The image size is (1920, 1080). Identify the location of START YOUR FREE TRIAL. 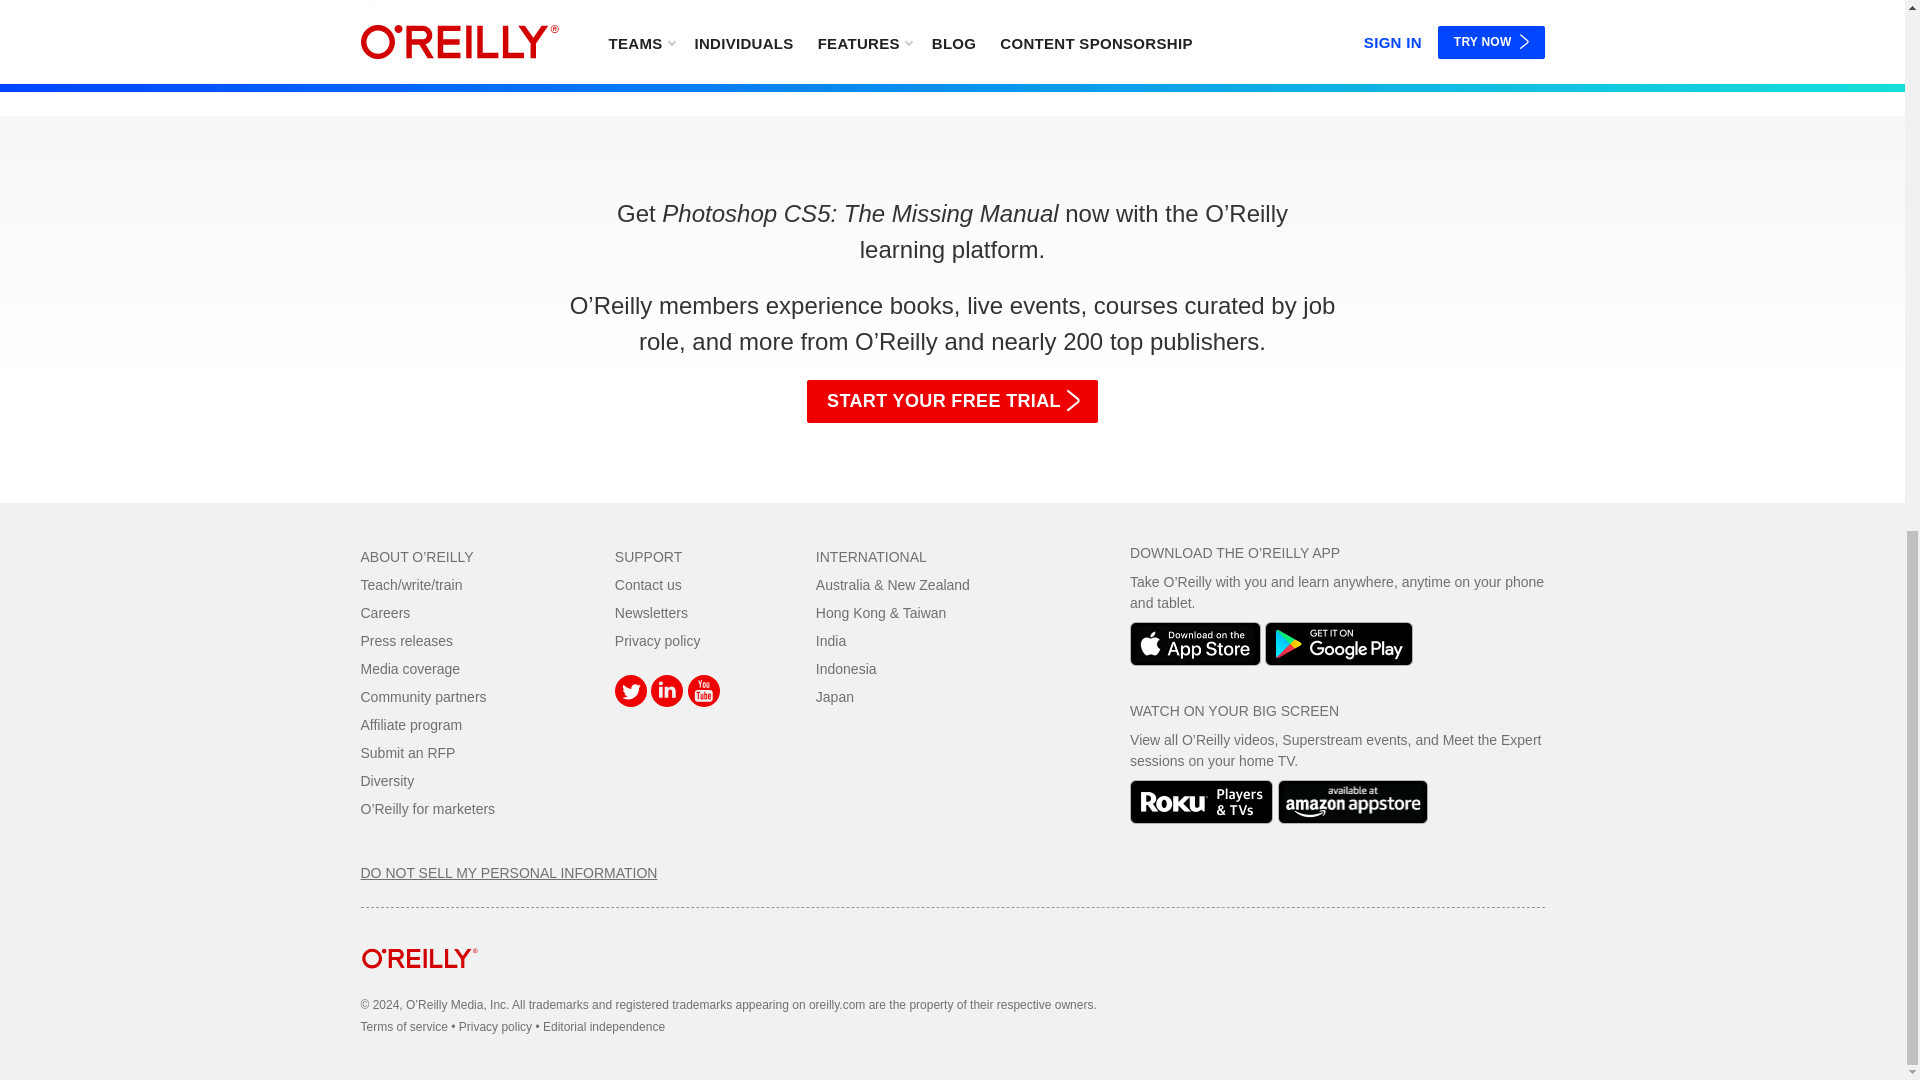
(952, 402).